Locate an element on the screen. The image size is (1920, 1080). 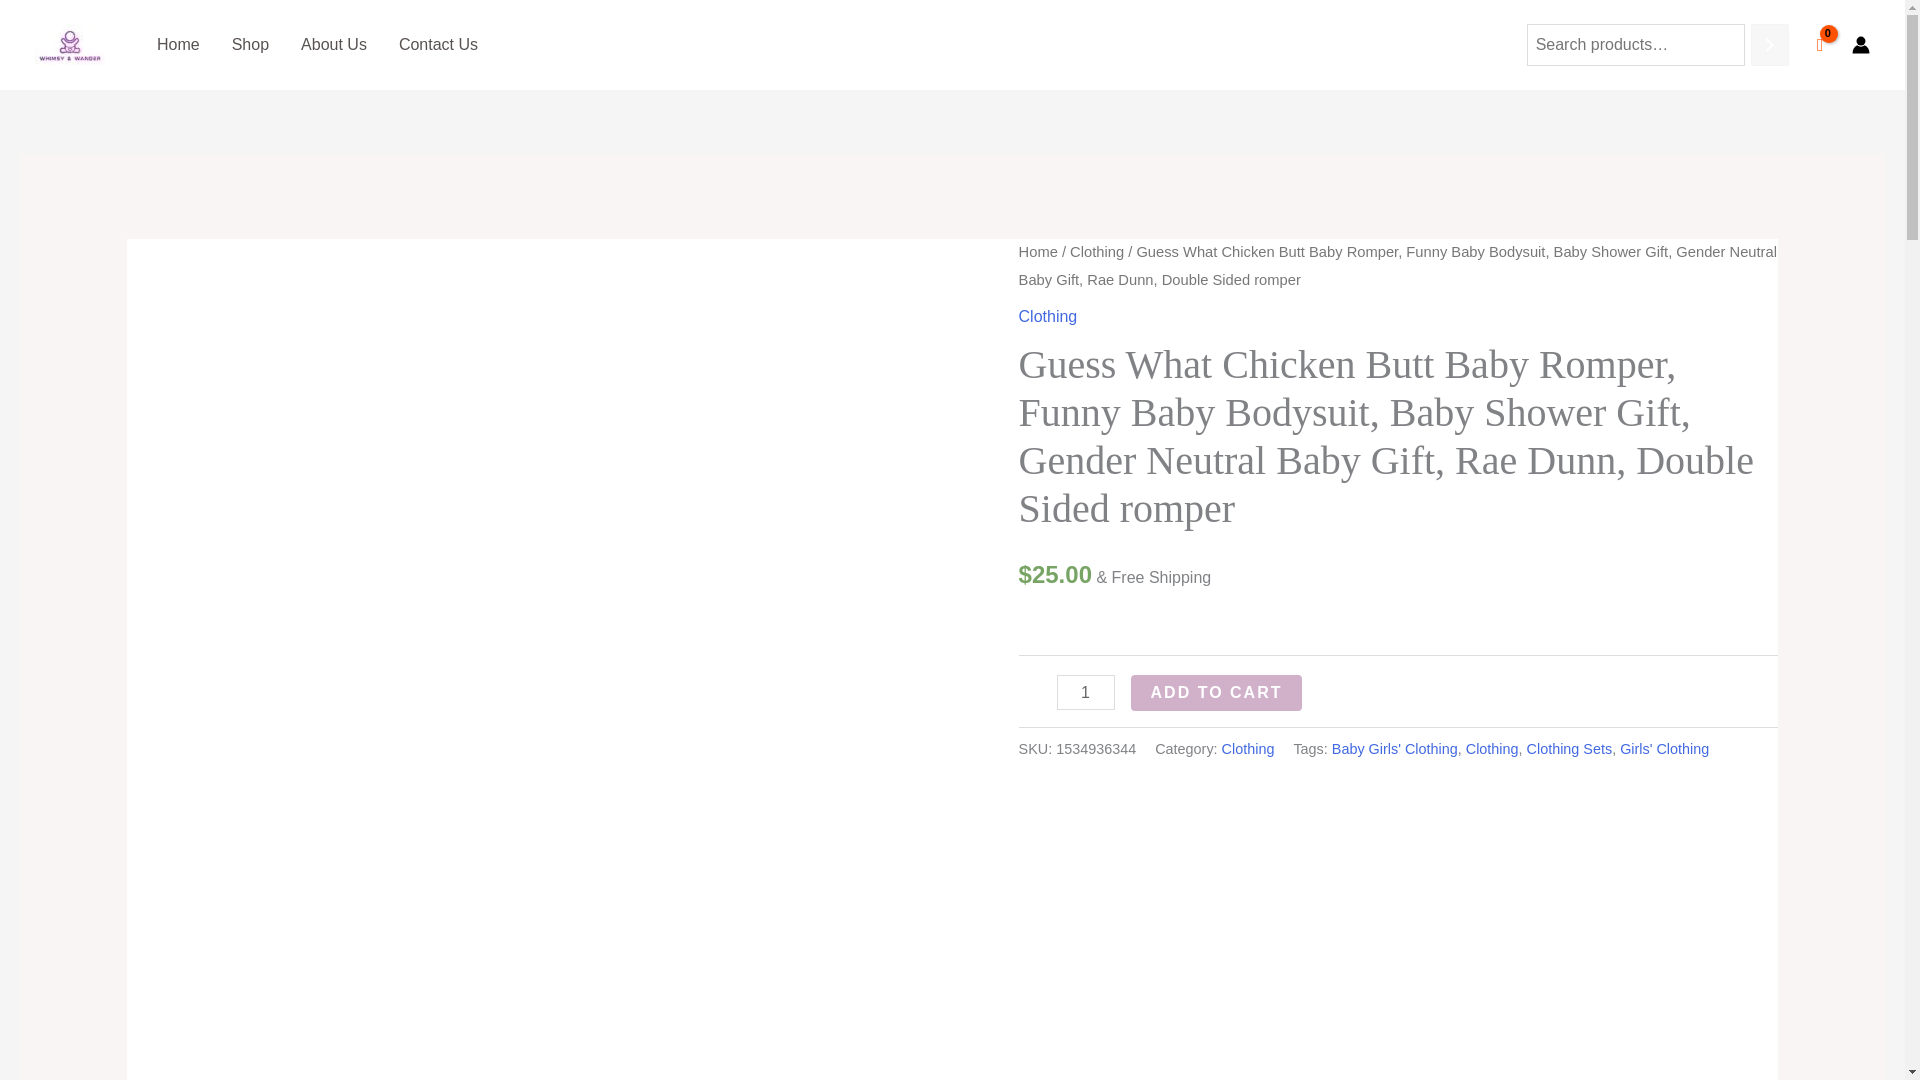
Baby Girls' Clothing is located at coordinates (1394, 748).